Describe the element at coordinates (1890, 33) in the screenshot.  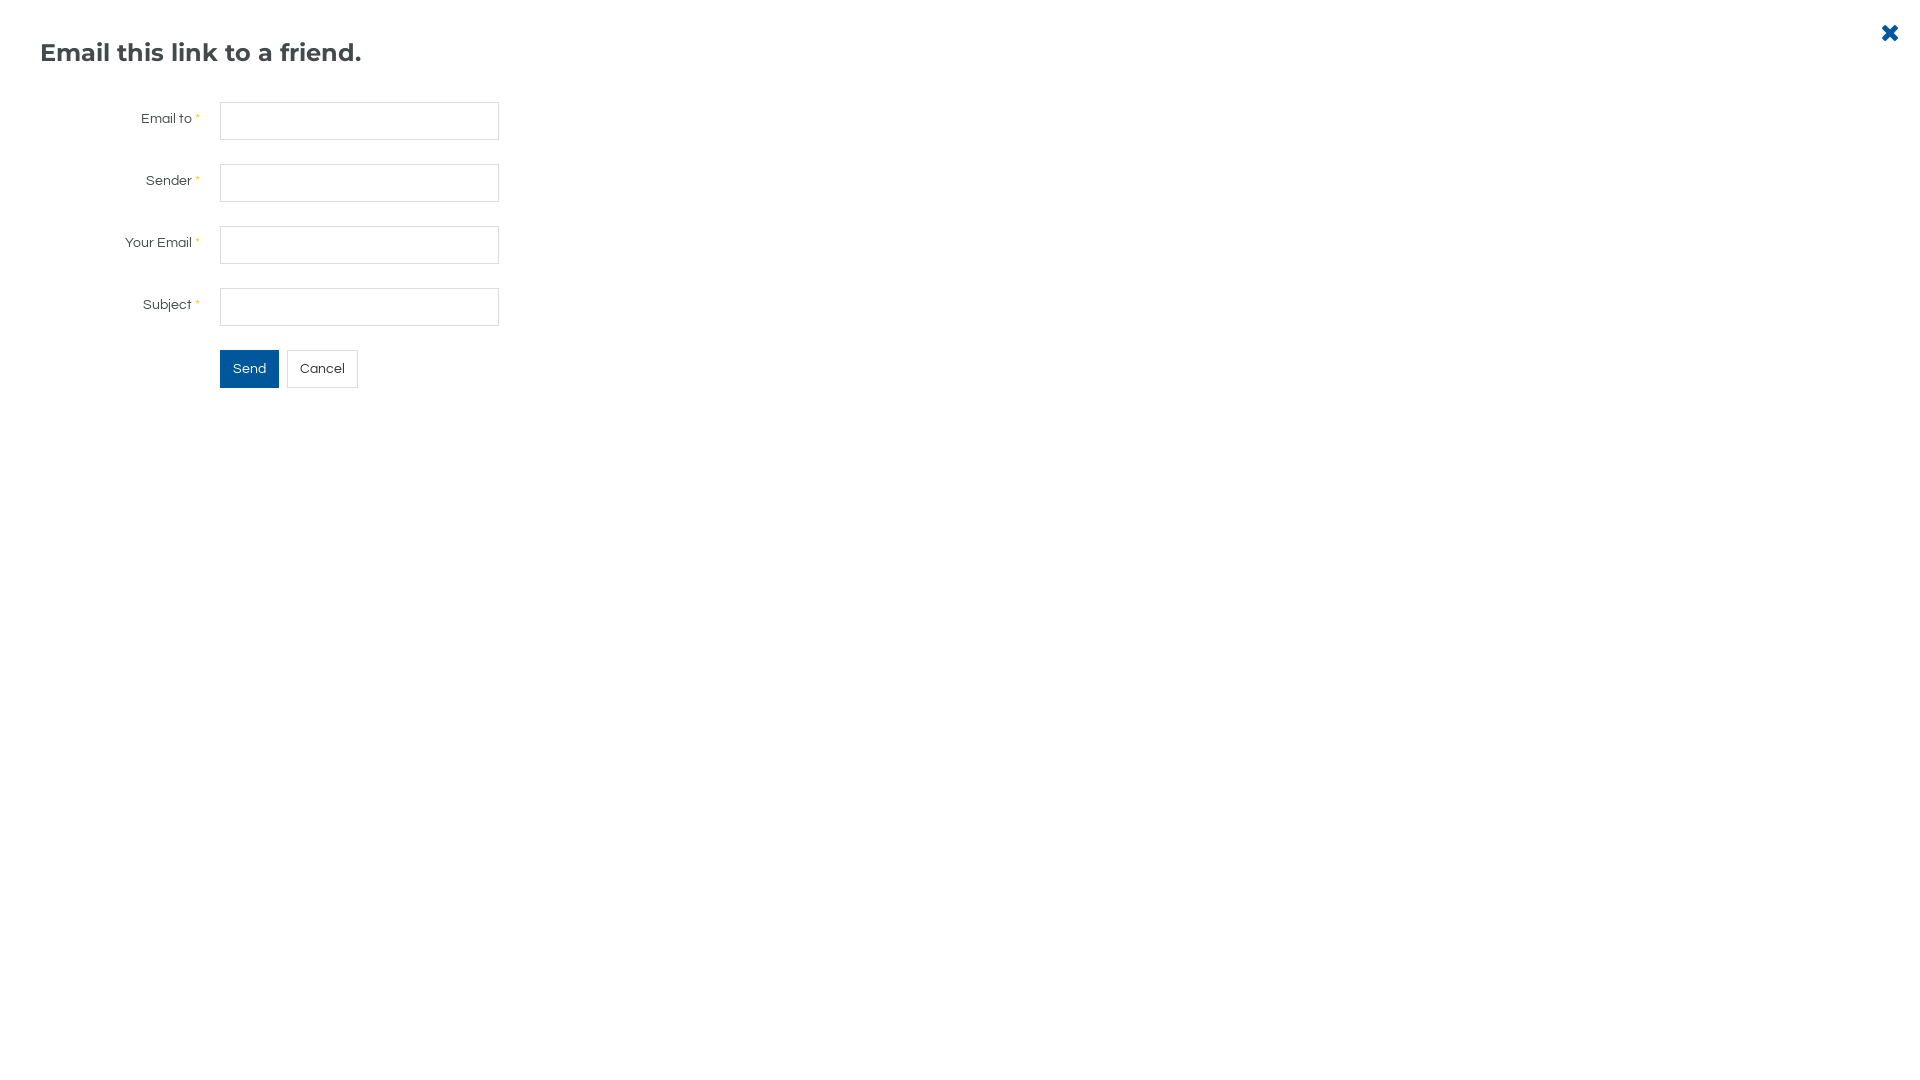
I see `Close Window` at that location.